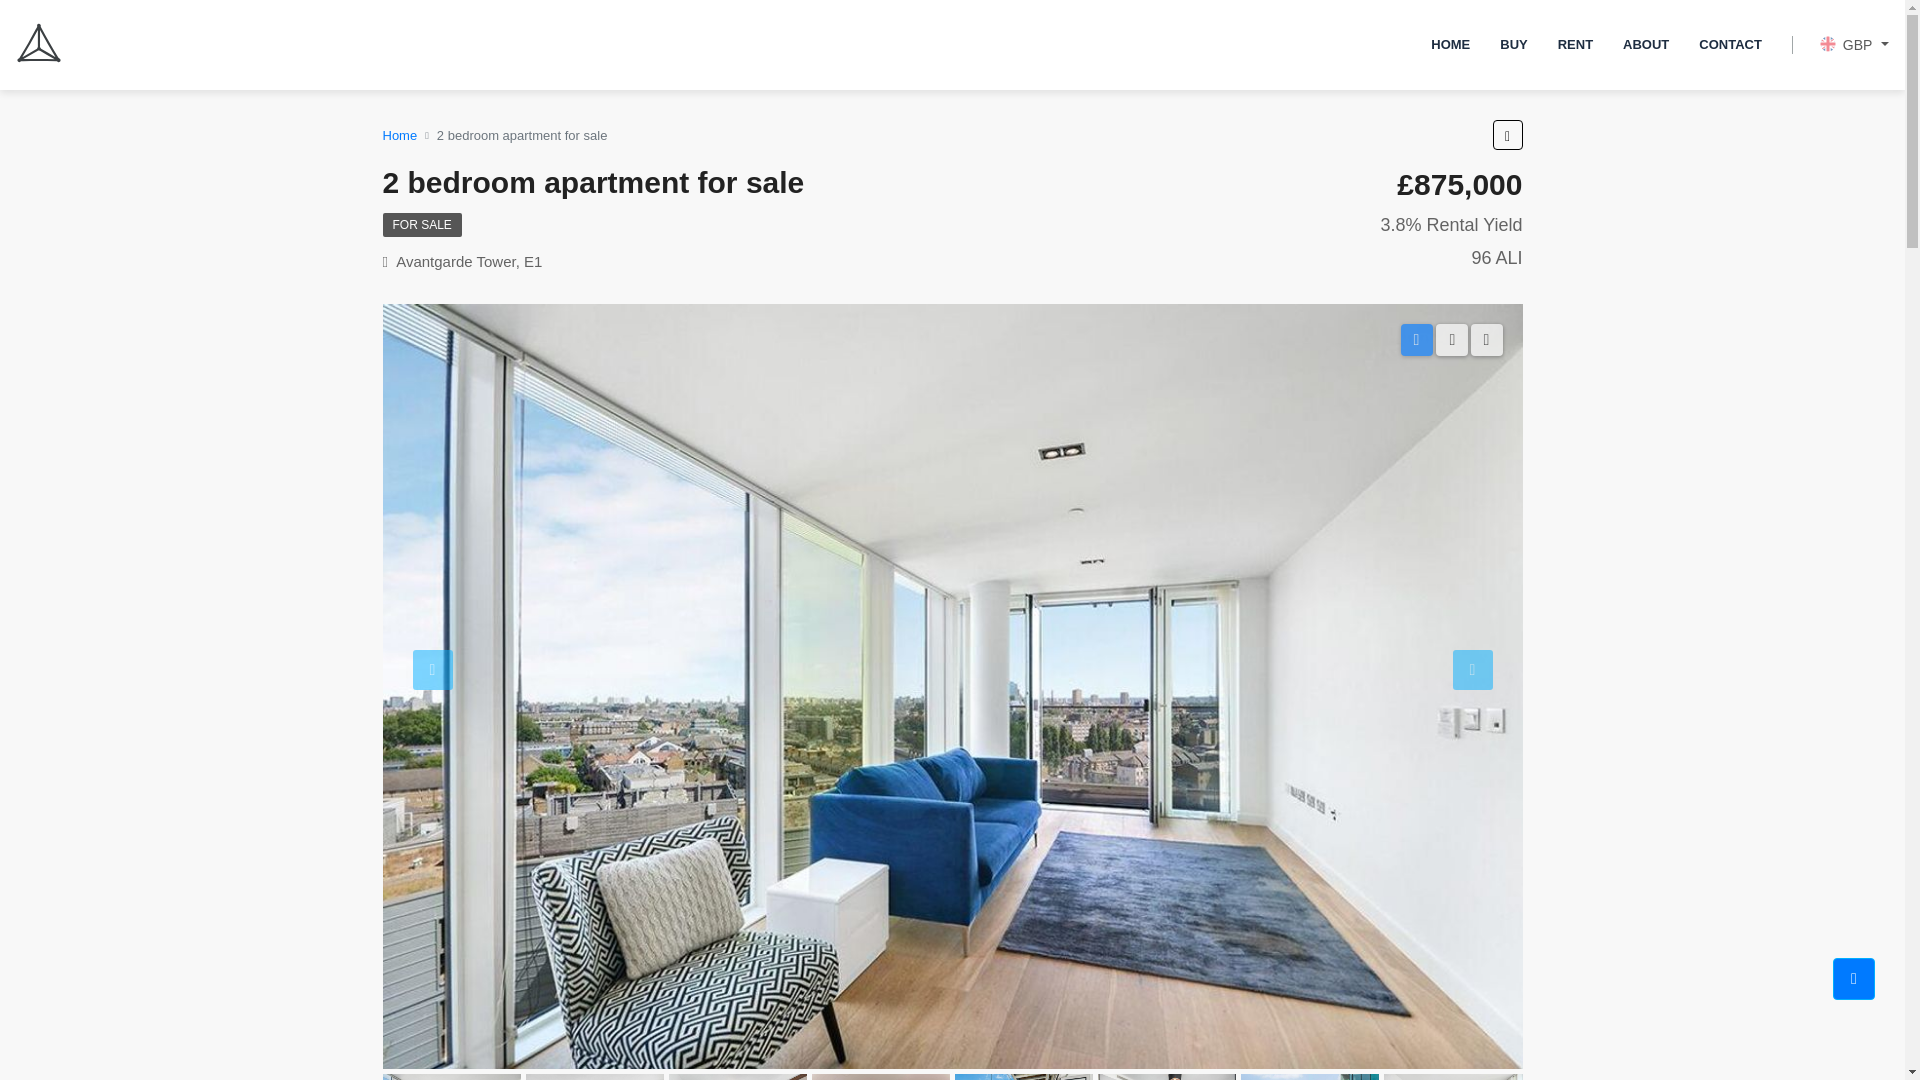 The width and height of the screenshot is (1920, 1080). Describe the element at coordinates (1646, 44) in the screenshot. I see `ABOUT` at that location.